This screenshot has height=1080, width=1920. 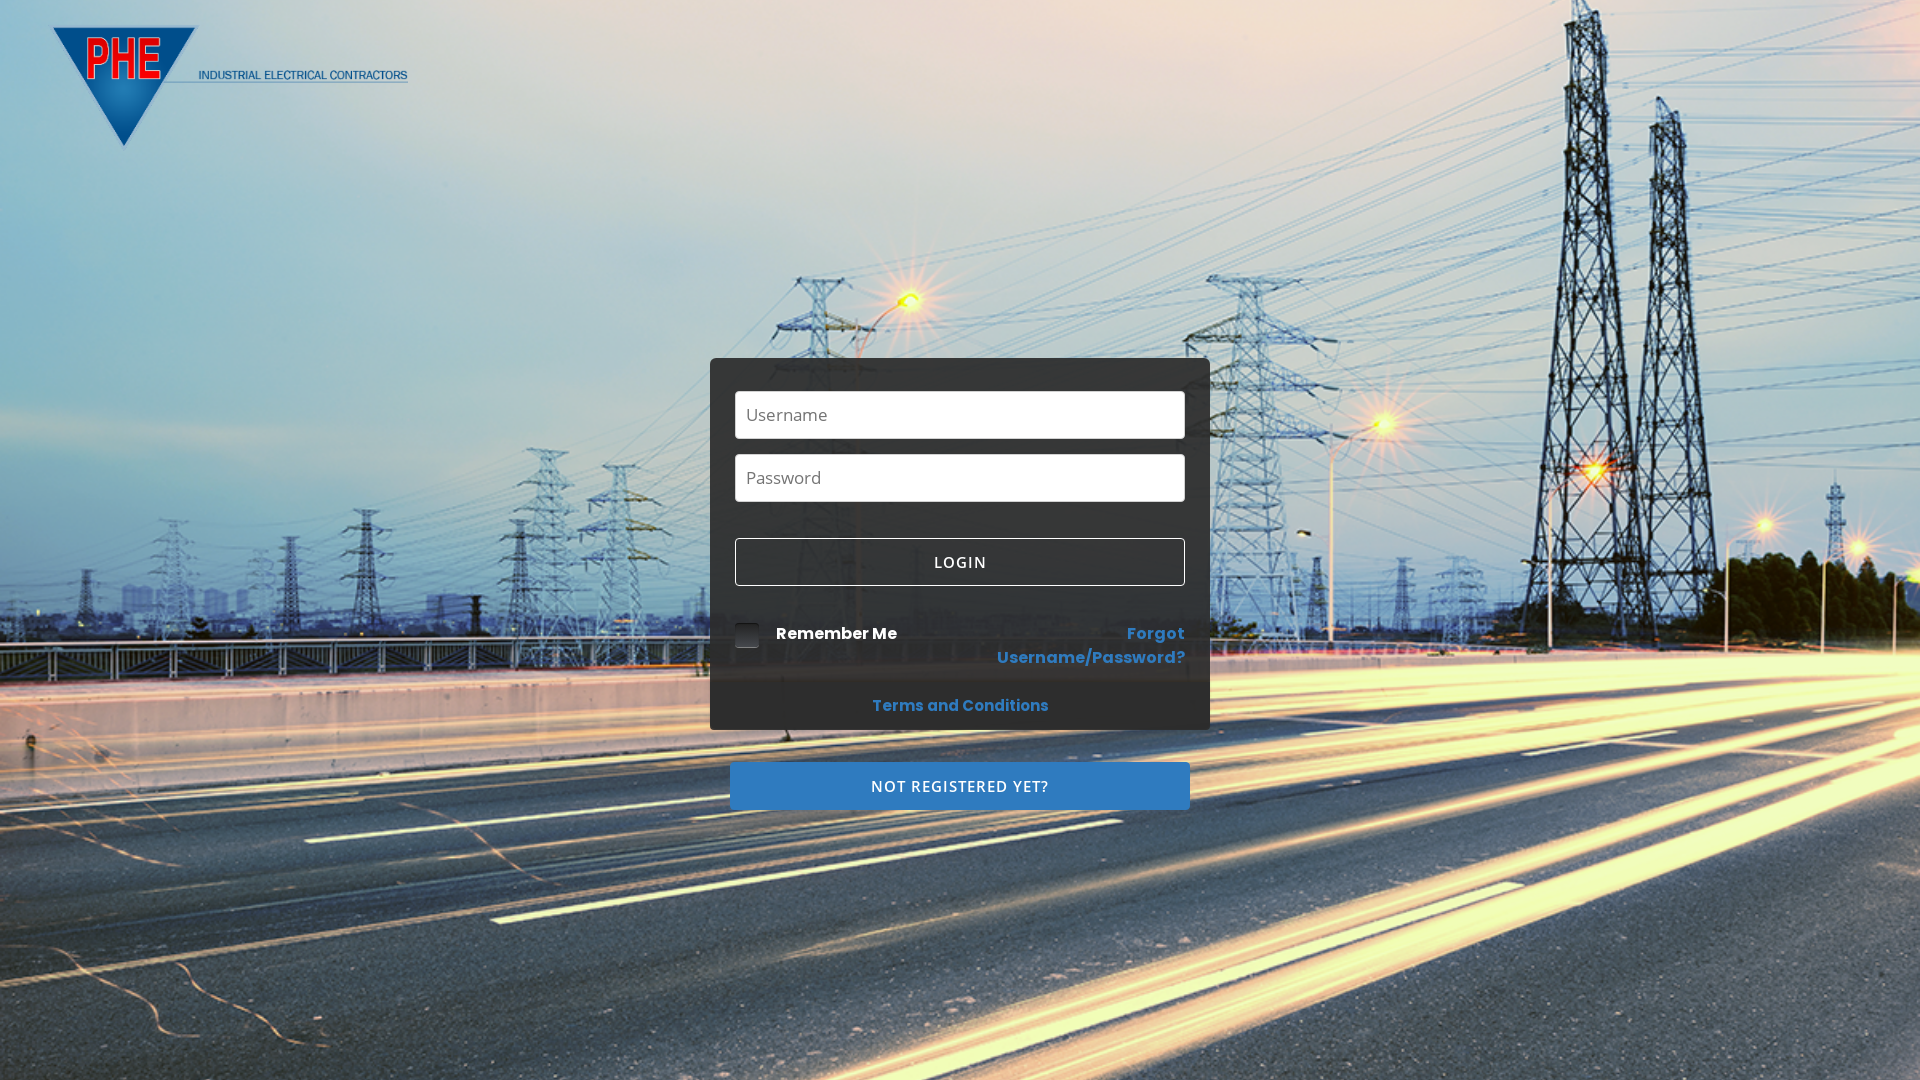 I want to click on Forgot Username/Password?, so click(x=1091, y=646).